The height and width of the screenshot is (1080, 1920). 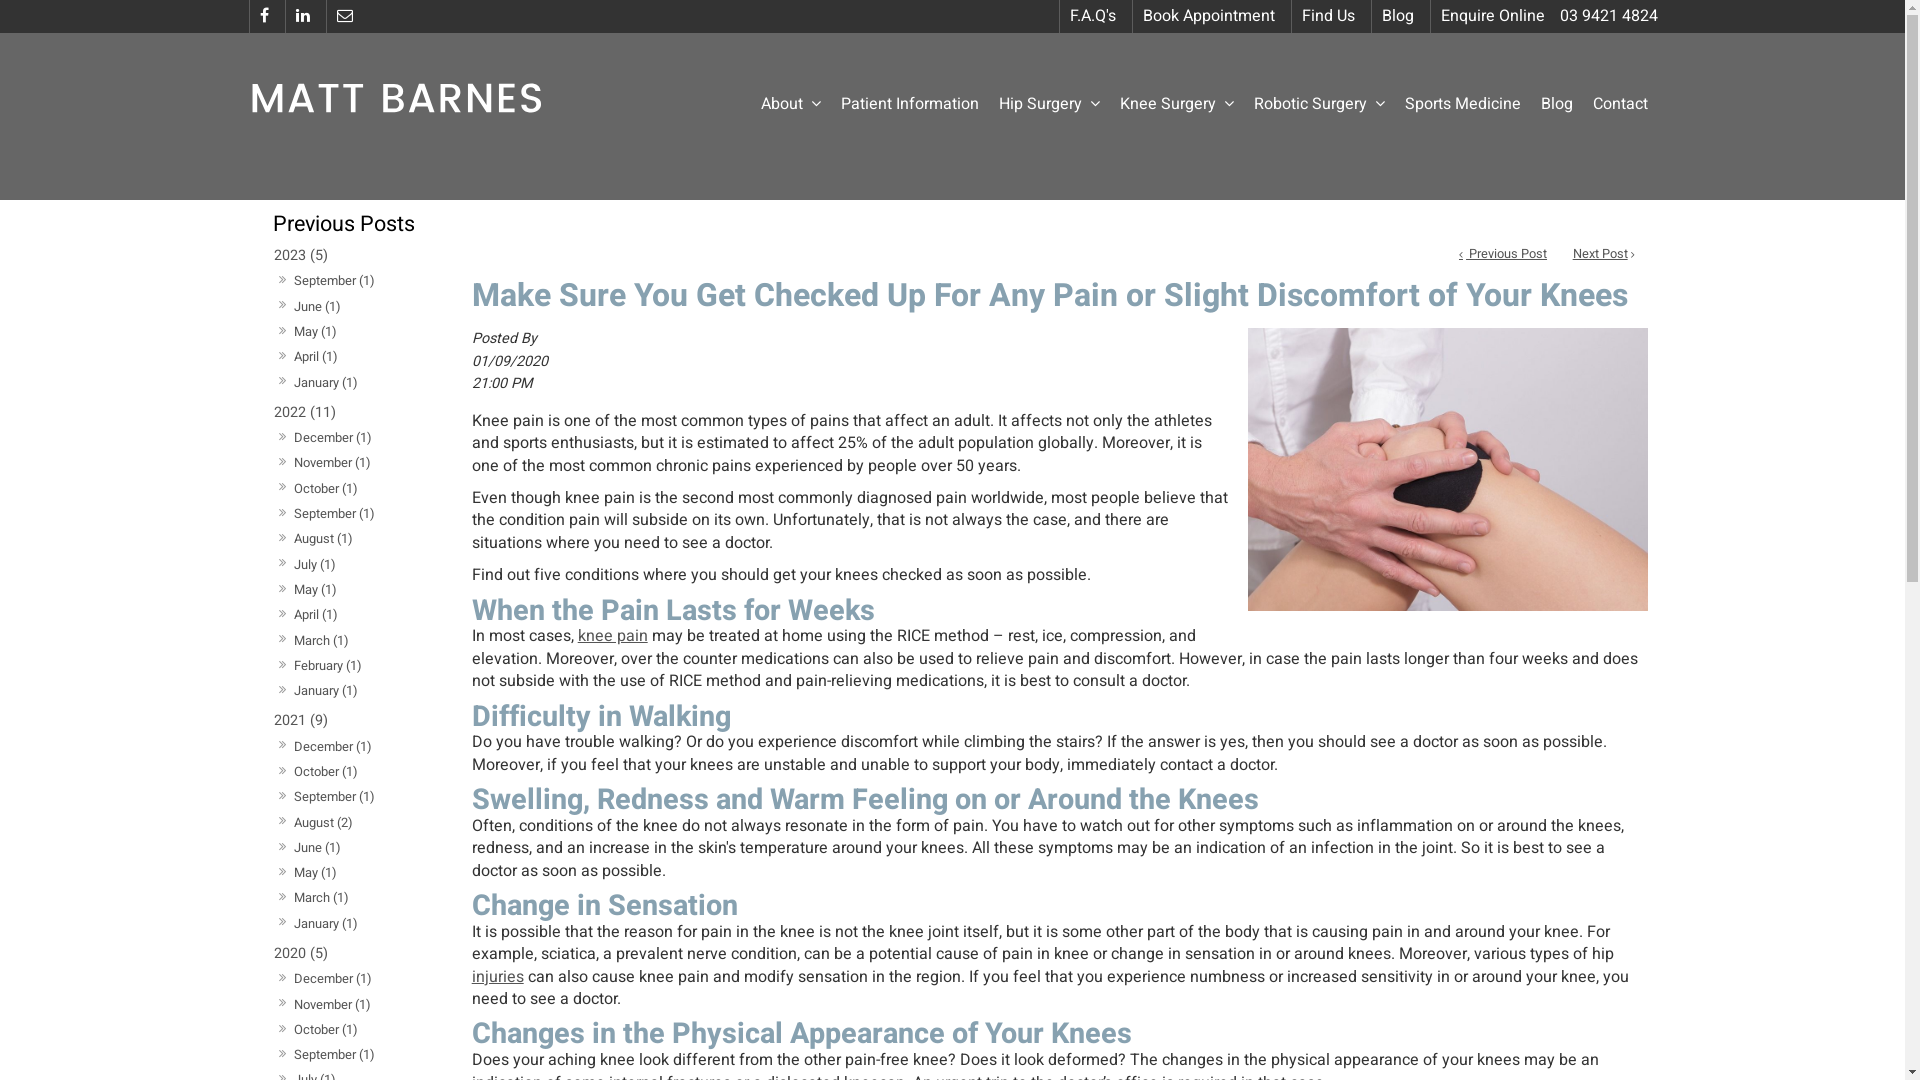 What do you see at coordinates (334, 514) in the screenshot?
I see `September (1)` at bounding box center [334, 514].